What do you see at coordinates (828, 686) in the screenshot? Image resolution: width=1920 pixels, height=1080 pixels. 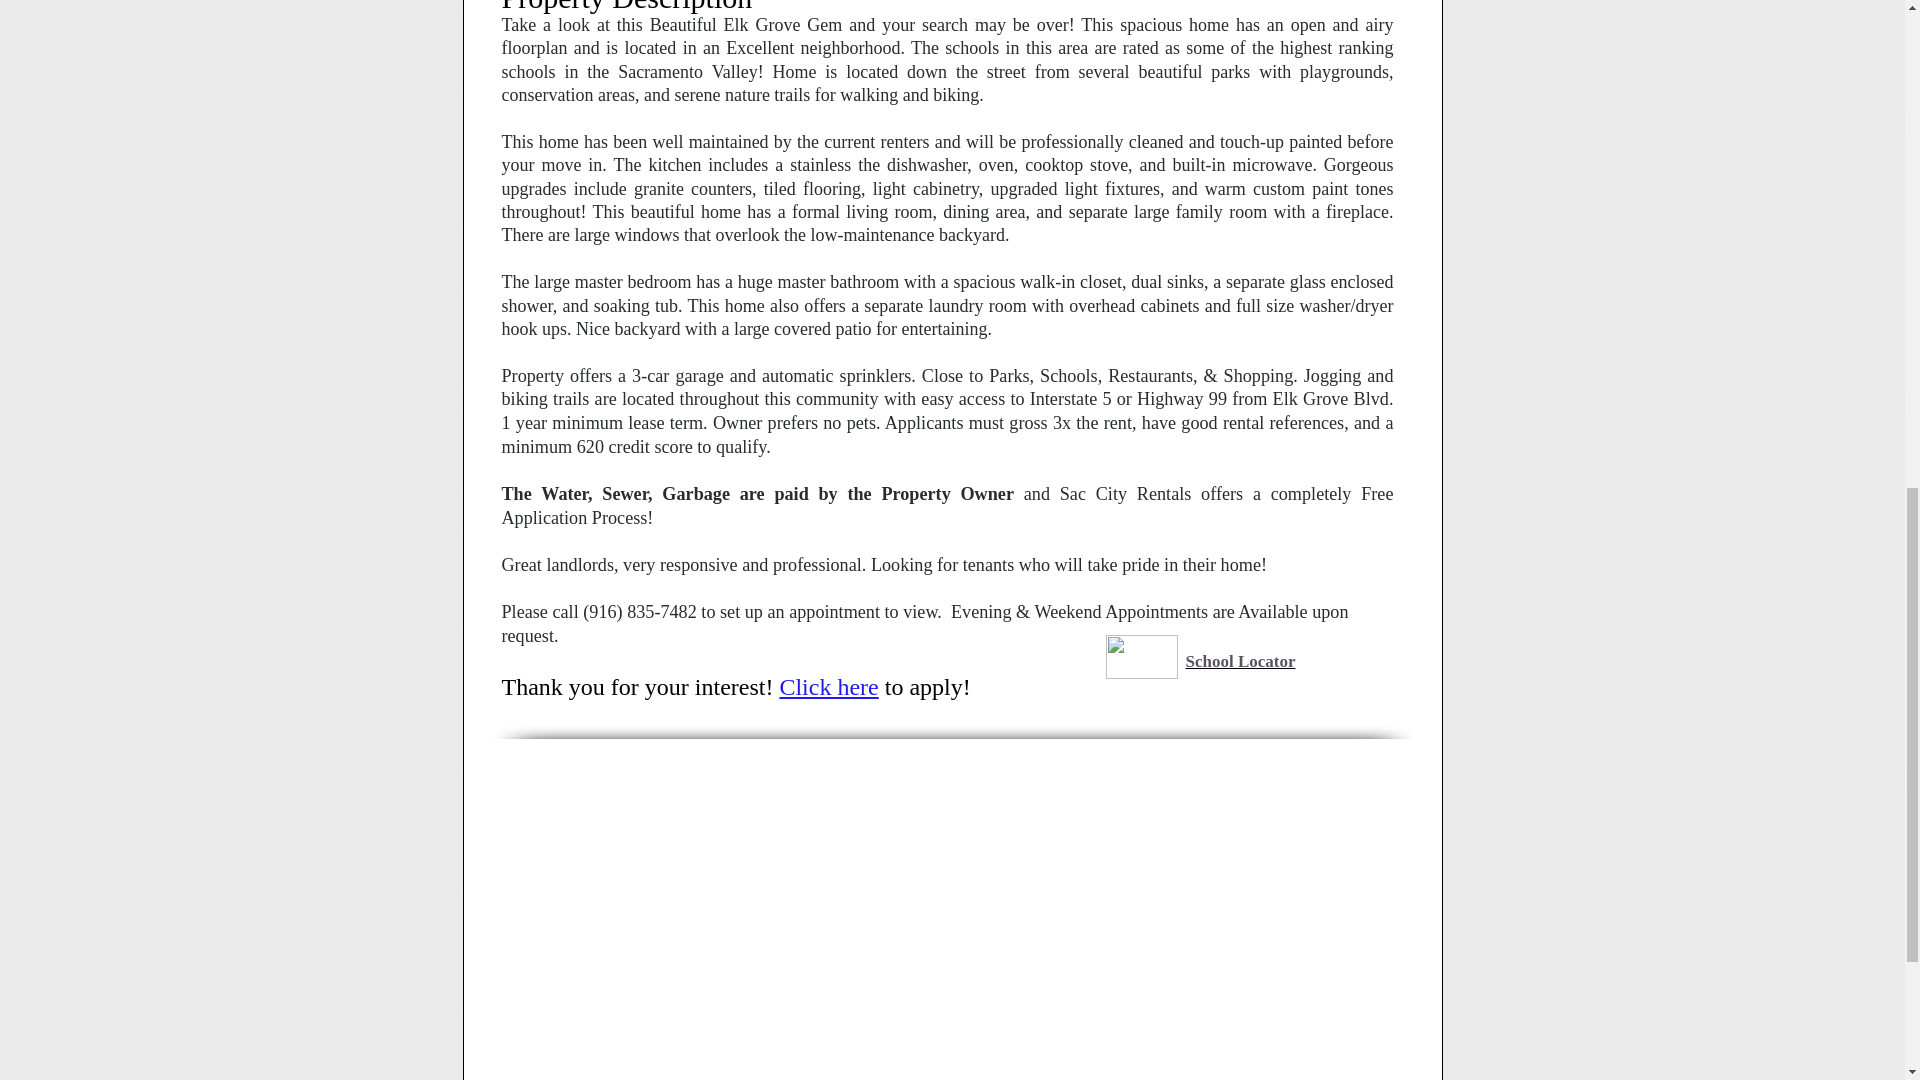 I see `Click here` at bounding box center [828, 686].